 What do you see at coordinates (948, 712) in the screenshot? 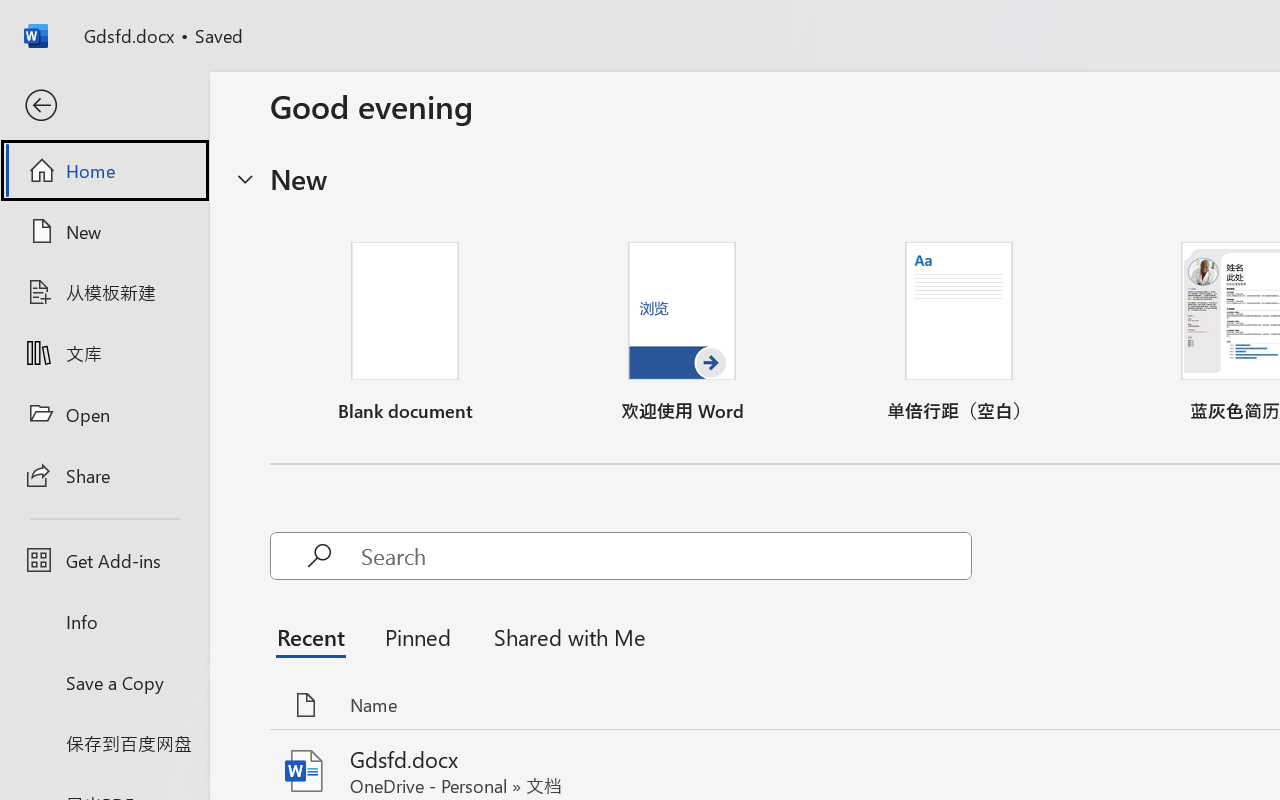
I see `Slide Number` at bounding box center [948, 712].